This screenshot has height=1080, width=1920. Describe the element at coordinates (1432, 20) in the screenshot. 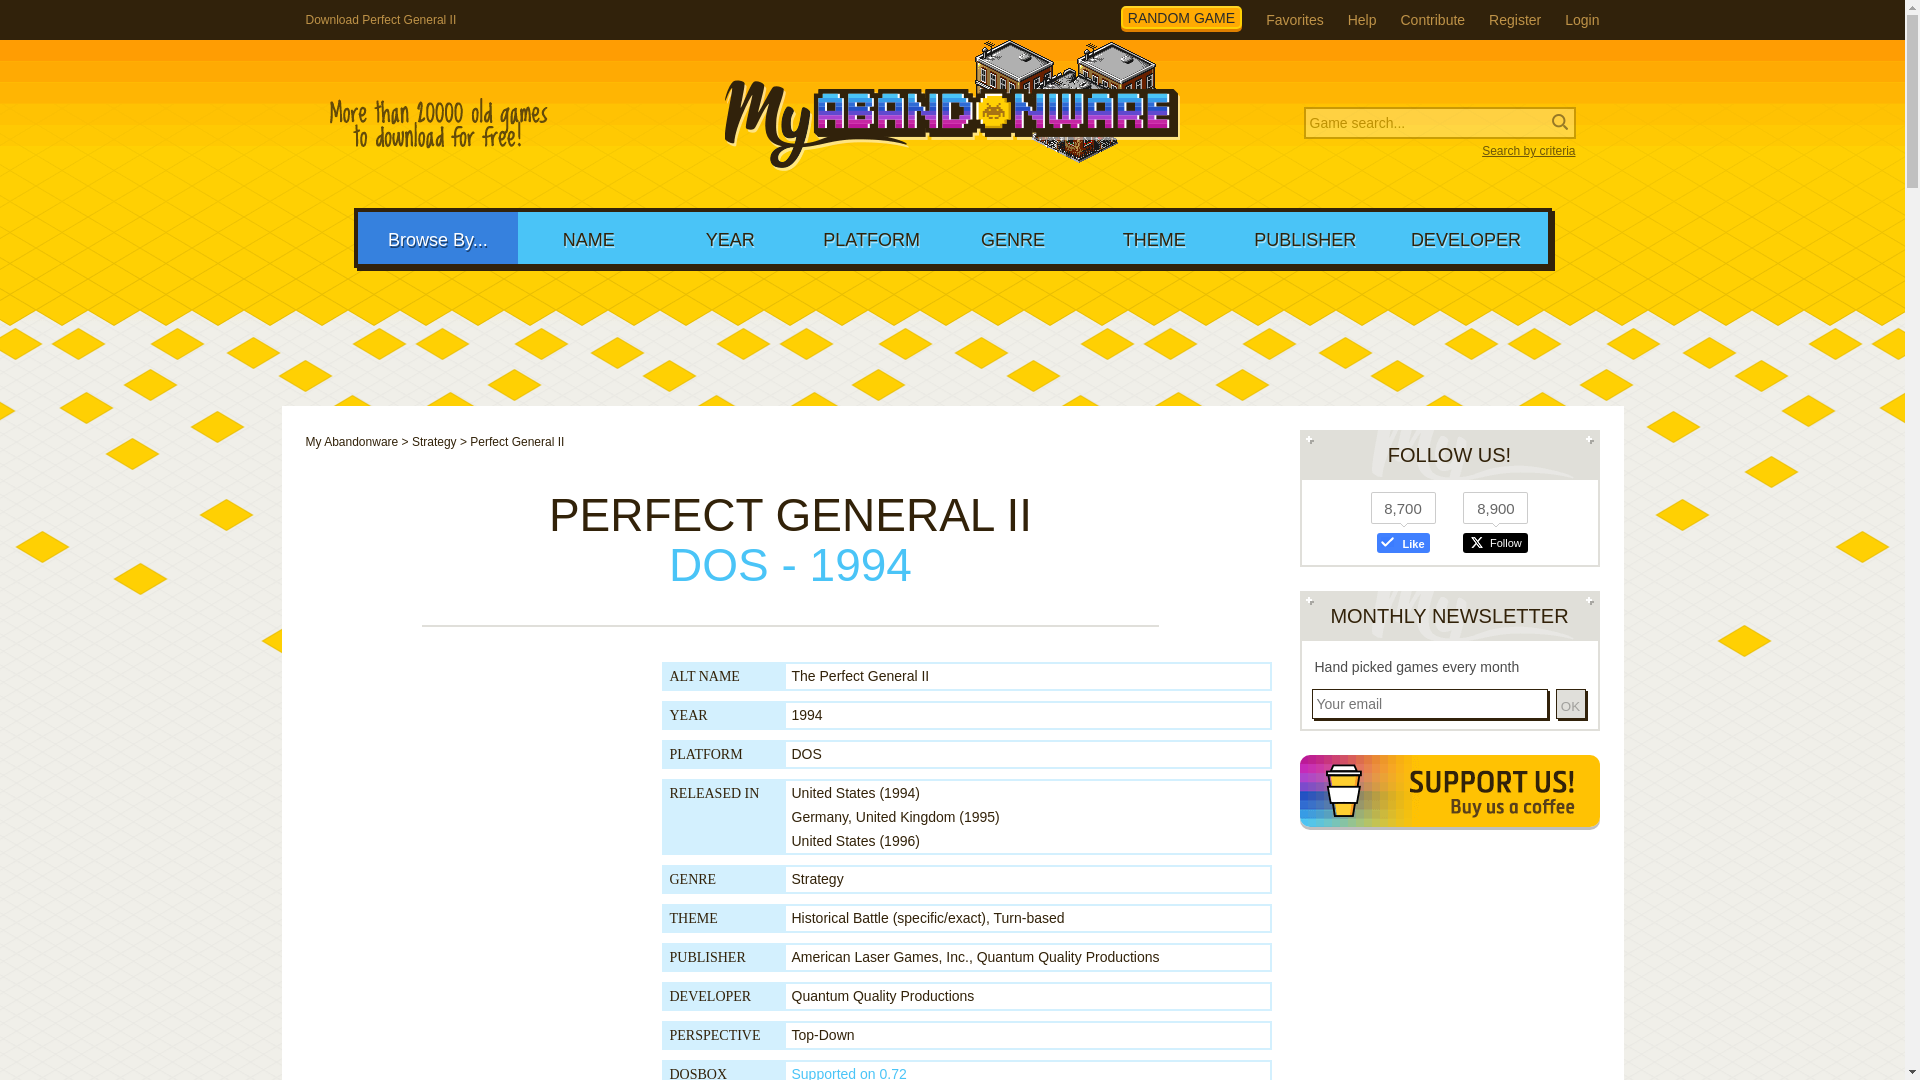

I see `Contribute` at that location.